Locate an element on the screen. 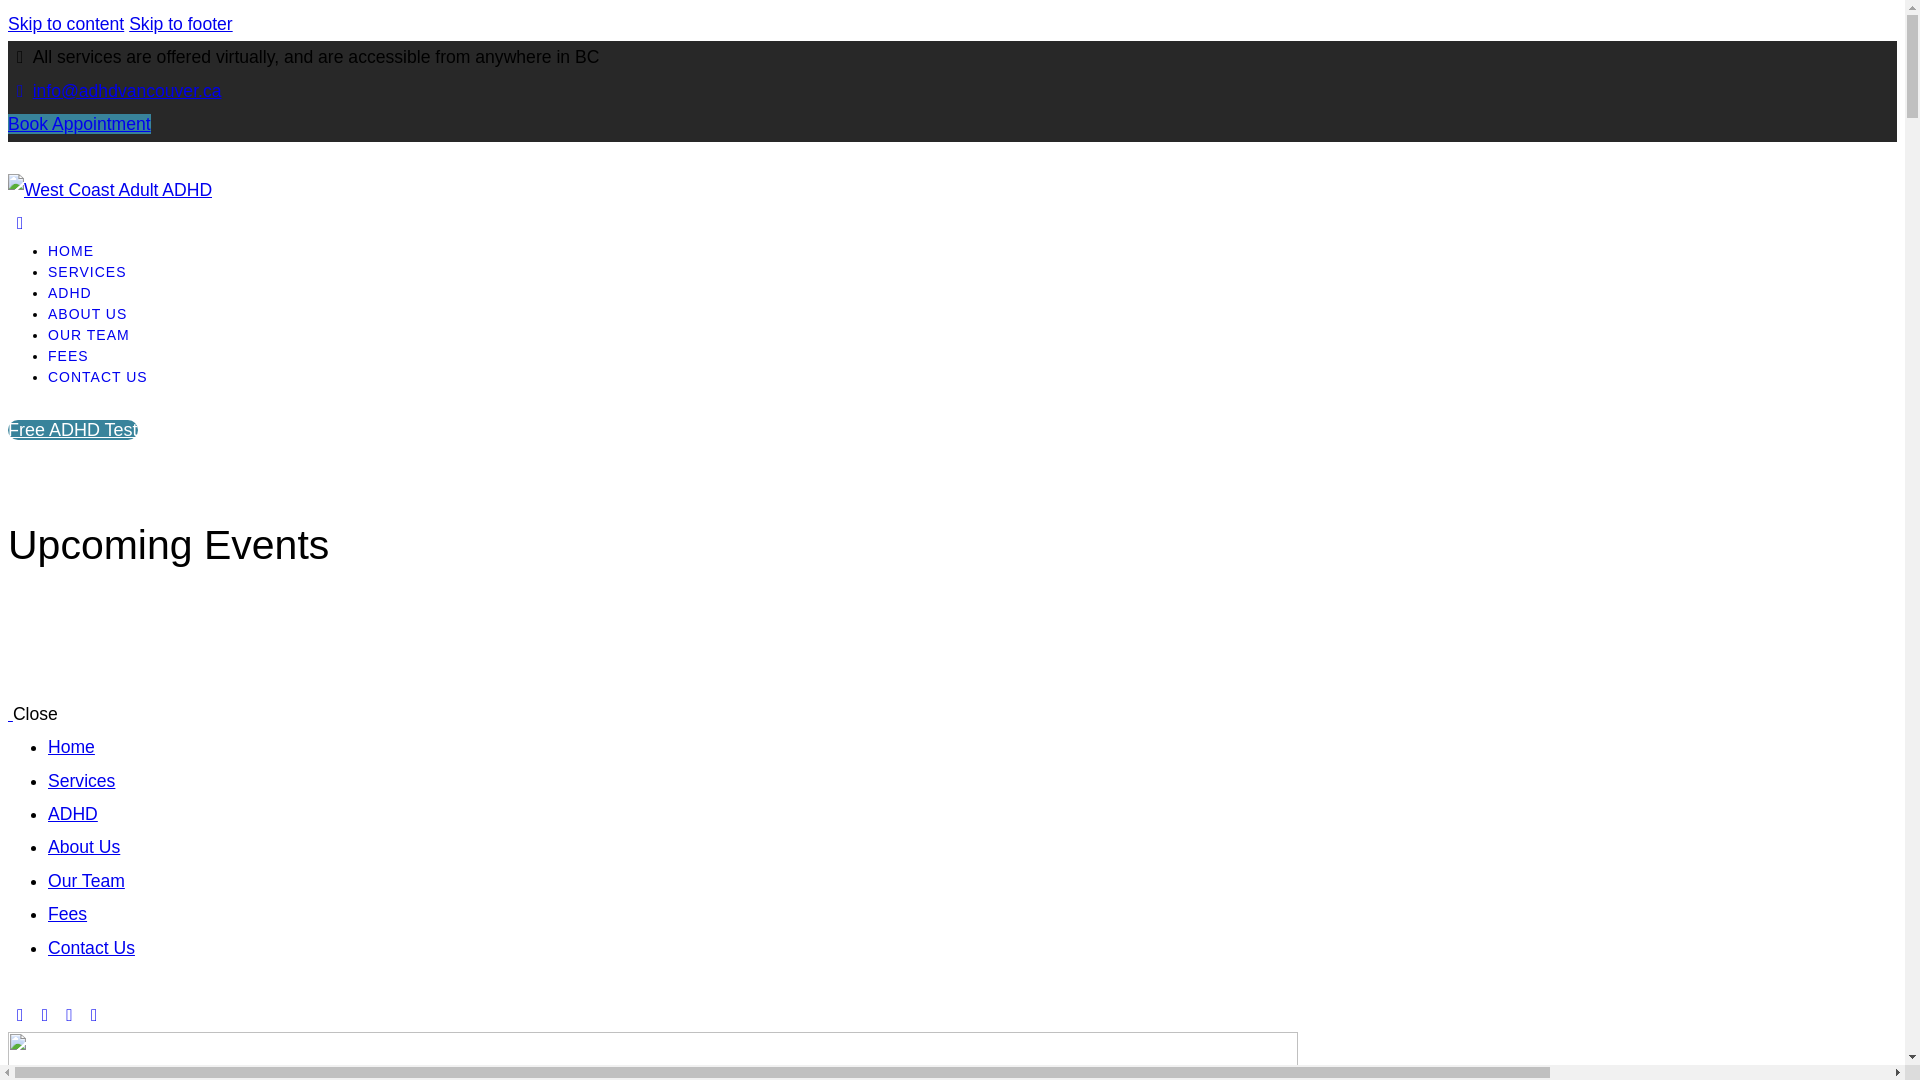 This screenshot has width=1920, height=1080. OUR TEAM is located at coordinates (89, 335).